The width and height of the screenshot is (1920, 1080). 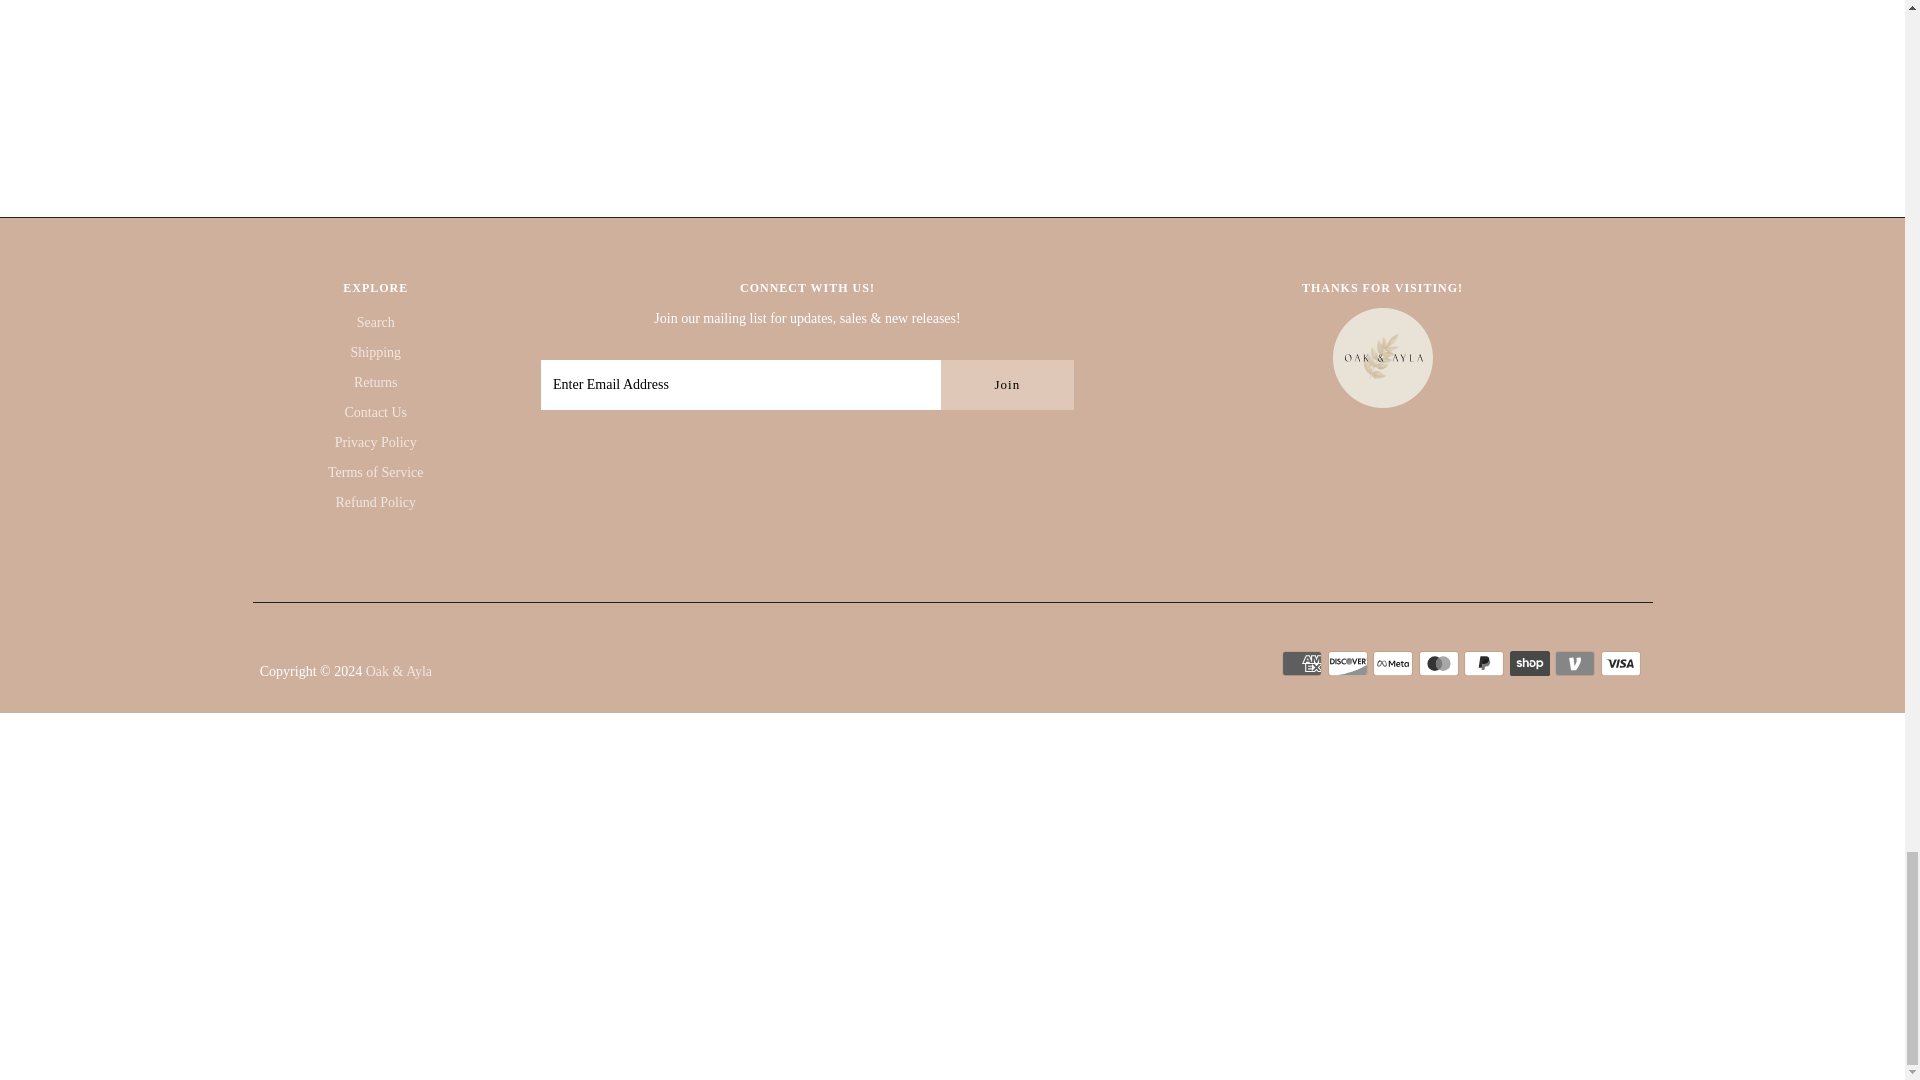 What do you see at coordinates (1438, 664) in the screenshot?
I see `Mastercard` at bounding box center [1438, 664].